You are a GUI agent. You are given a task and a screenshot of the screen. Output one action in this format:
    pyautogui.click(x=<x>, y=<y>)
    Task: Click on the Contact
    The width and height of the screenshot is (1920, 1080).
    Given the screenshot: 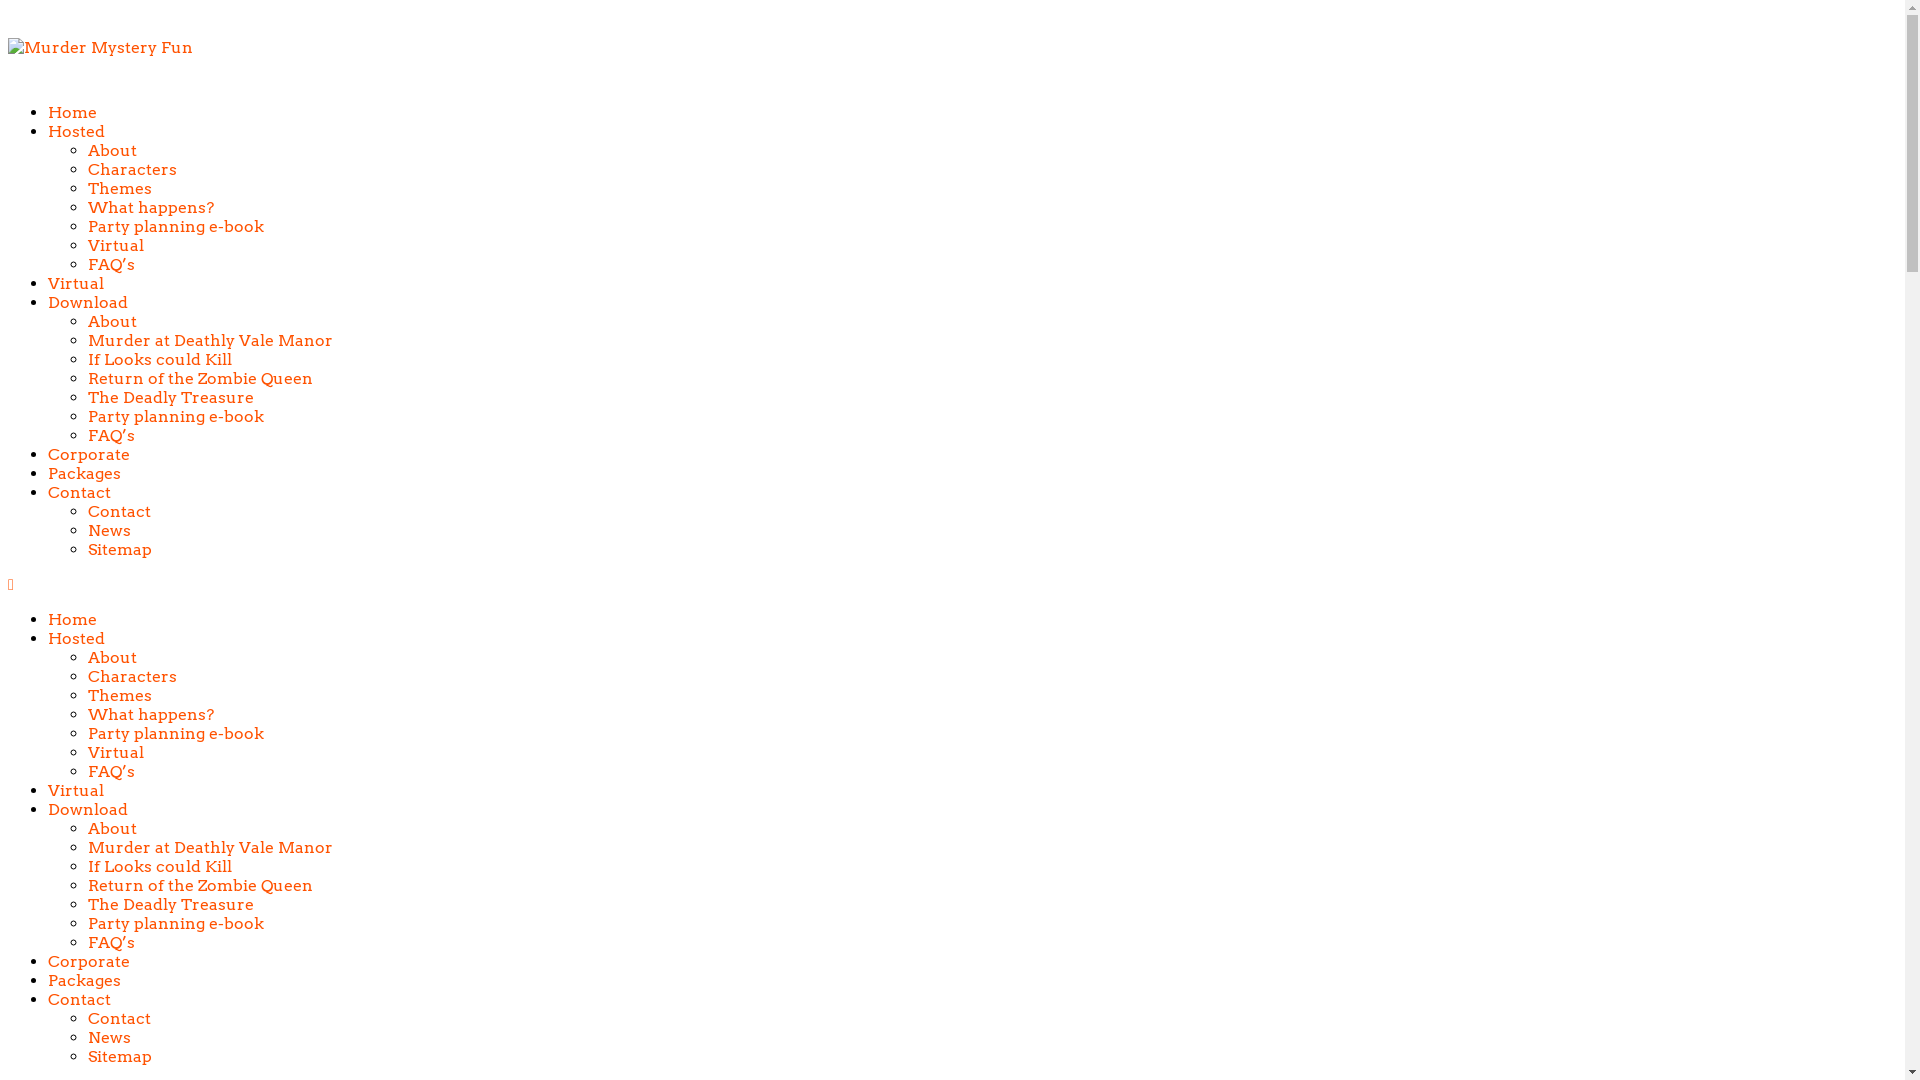 What is the action you would take?
    pyautogui.click(x=120, y=1018)
    